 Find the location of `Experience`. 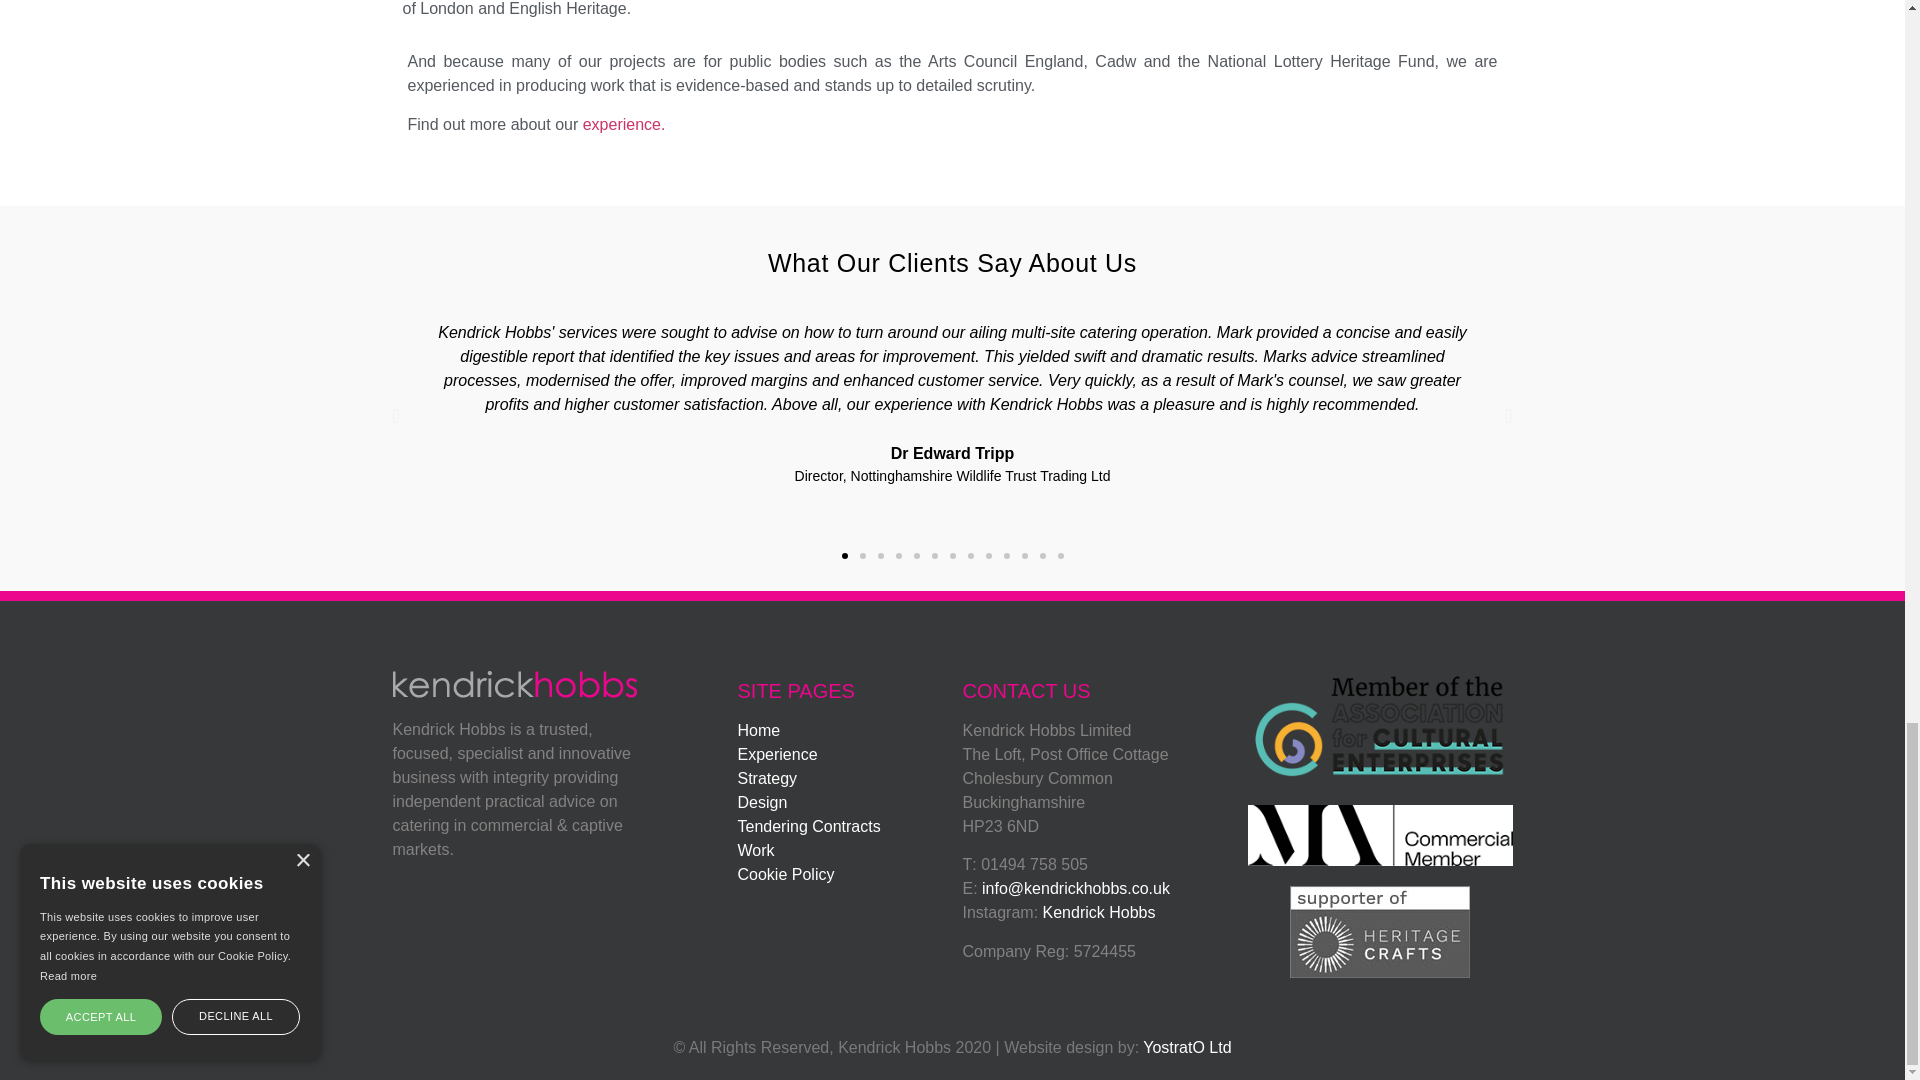

Experience is located at coordinates (777, 754).